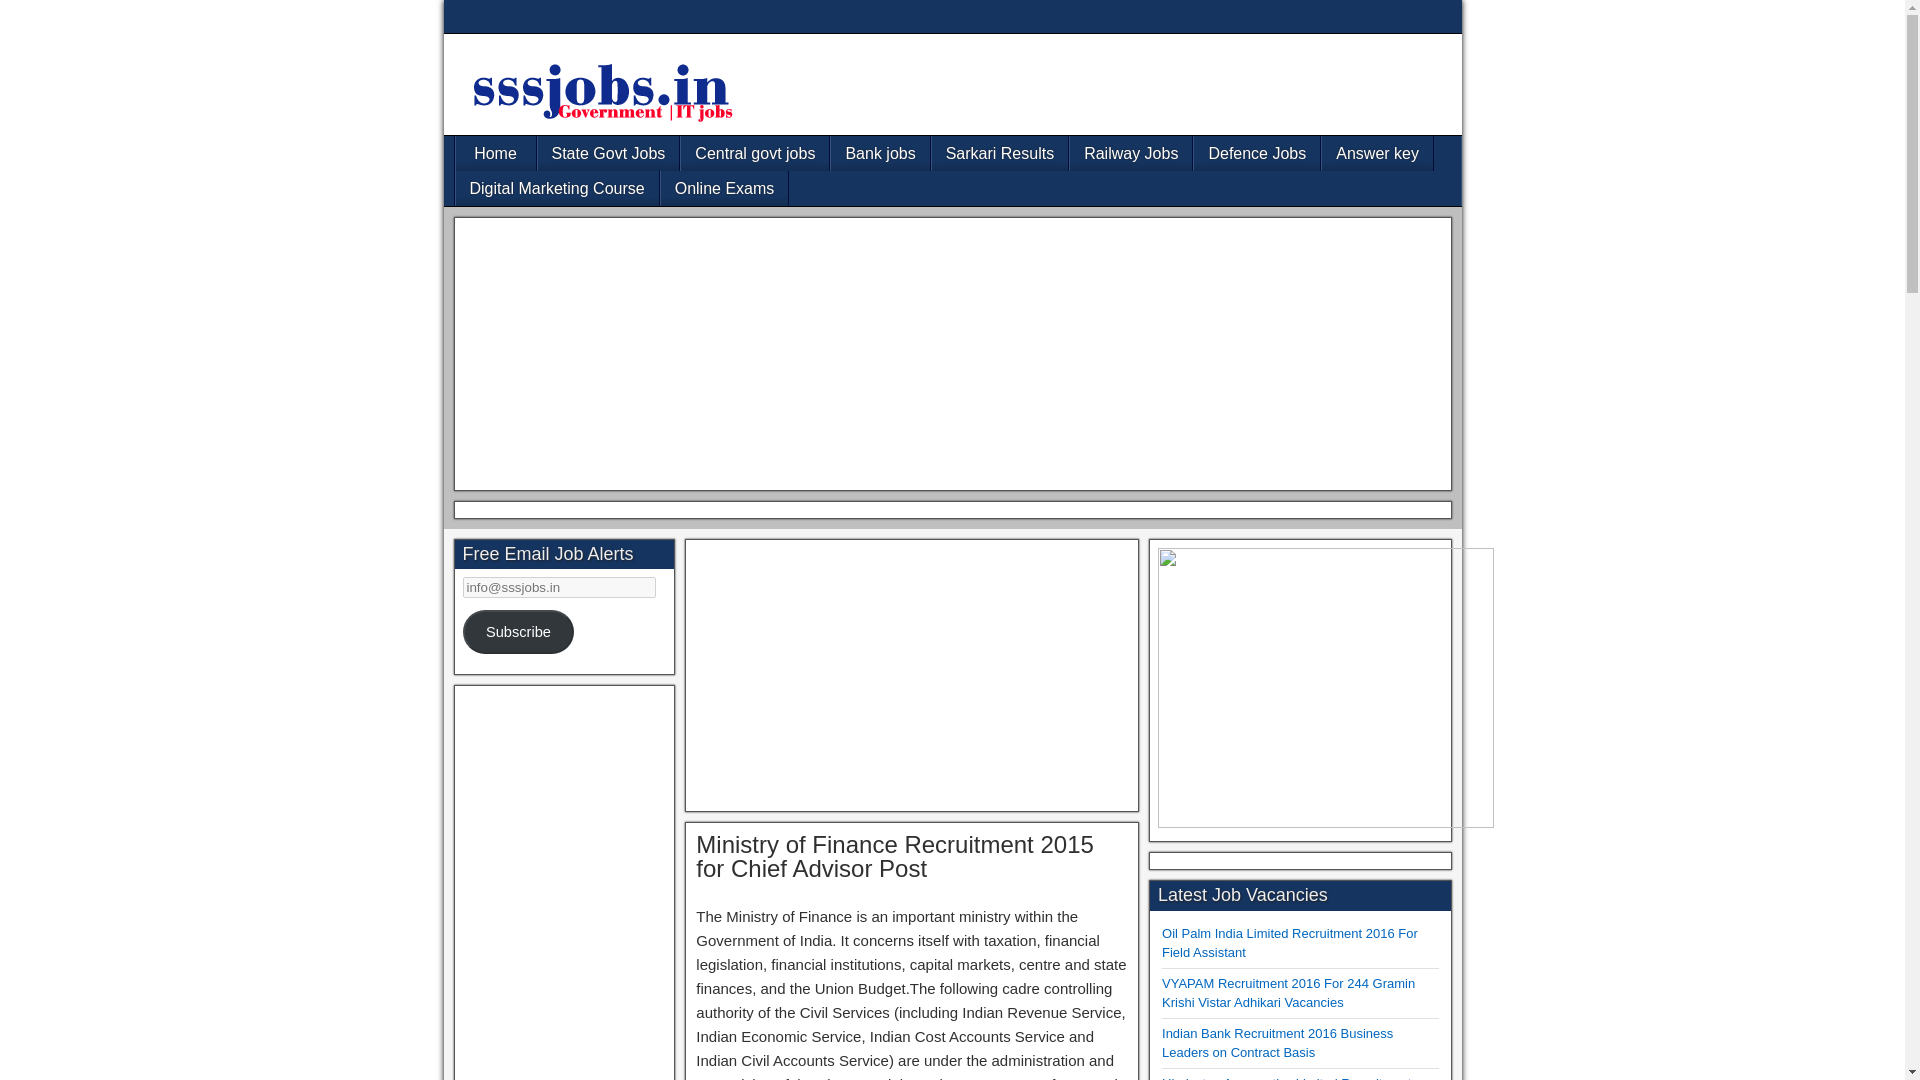 The width and height of the screenshot is (1920, 1080). I want to click on Sarkari Results, so click(999, 153).